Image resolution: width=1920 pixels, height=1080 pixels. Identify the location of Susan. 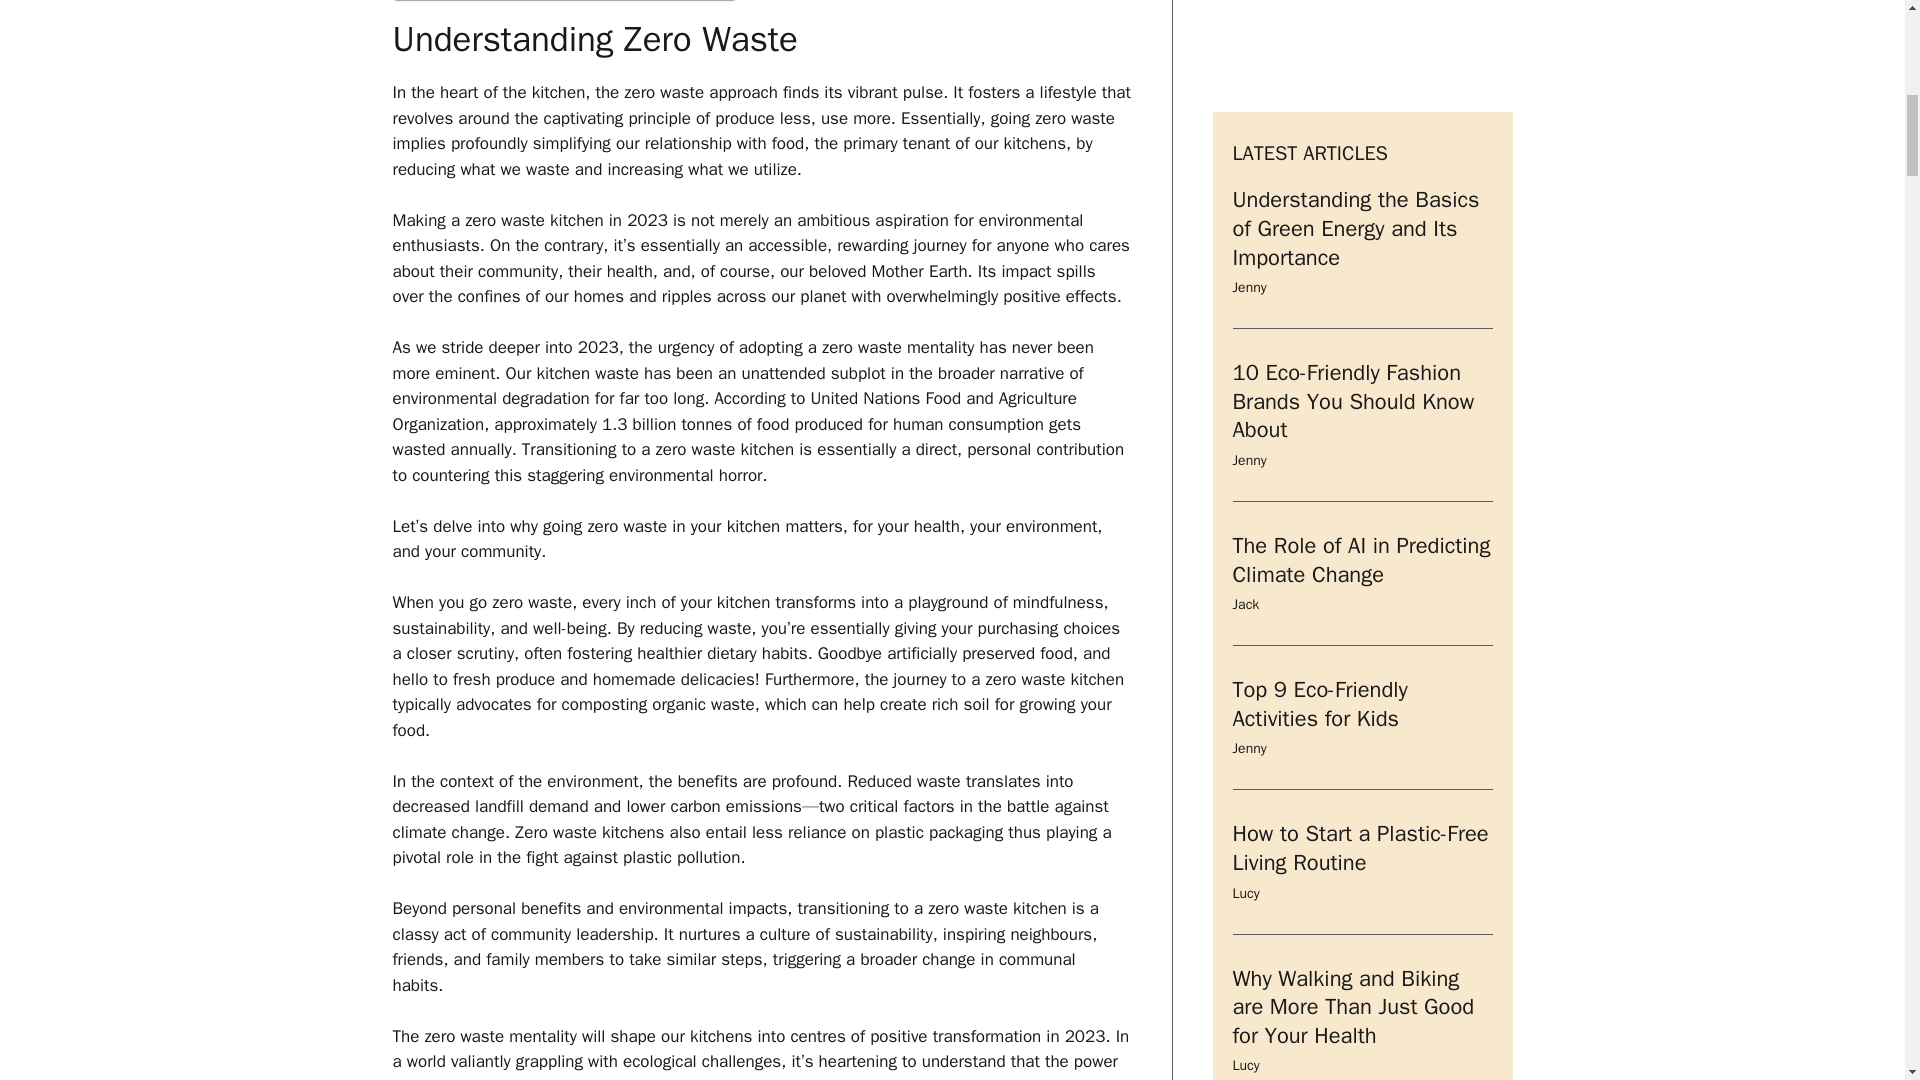
(1252, 704).